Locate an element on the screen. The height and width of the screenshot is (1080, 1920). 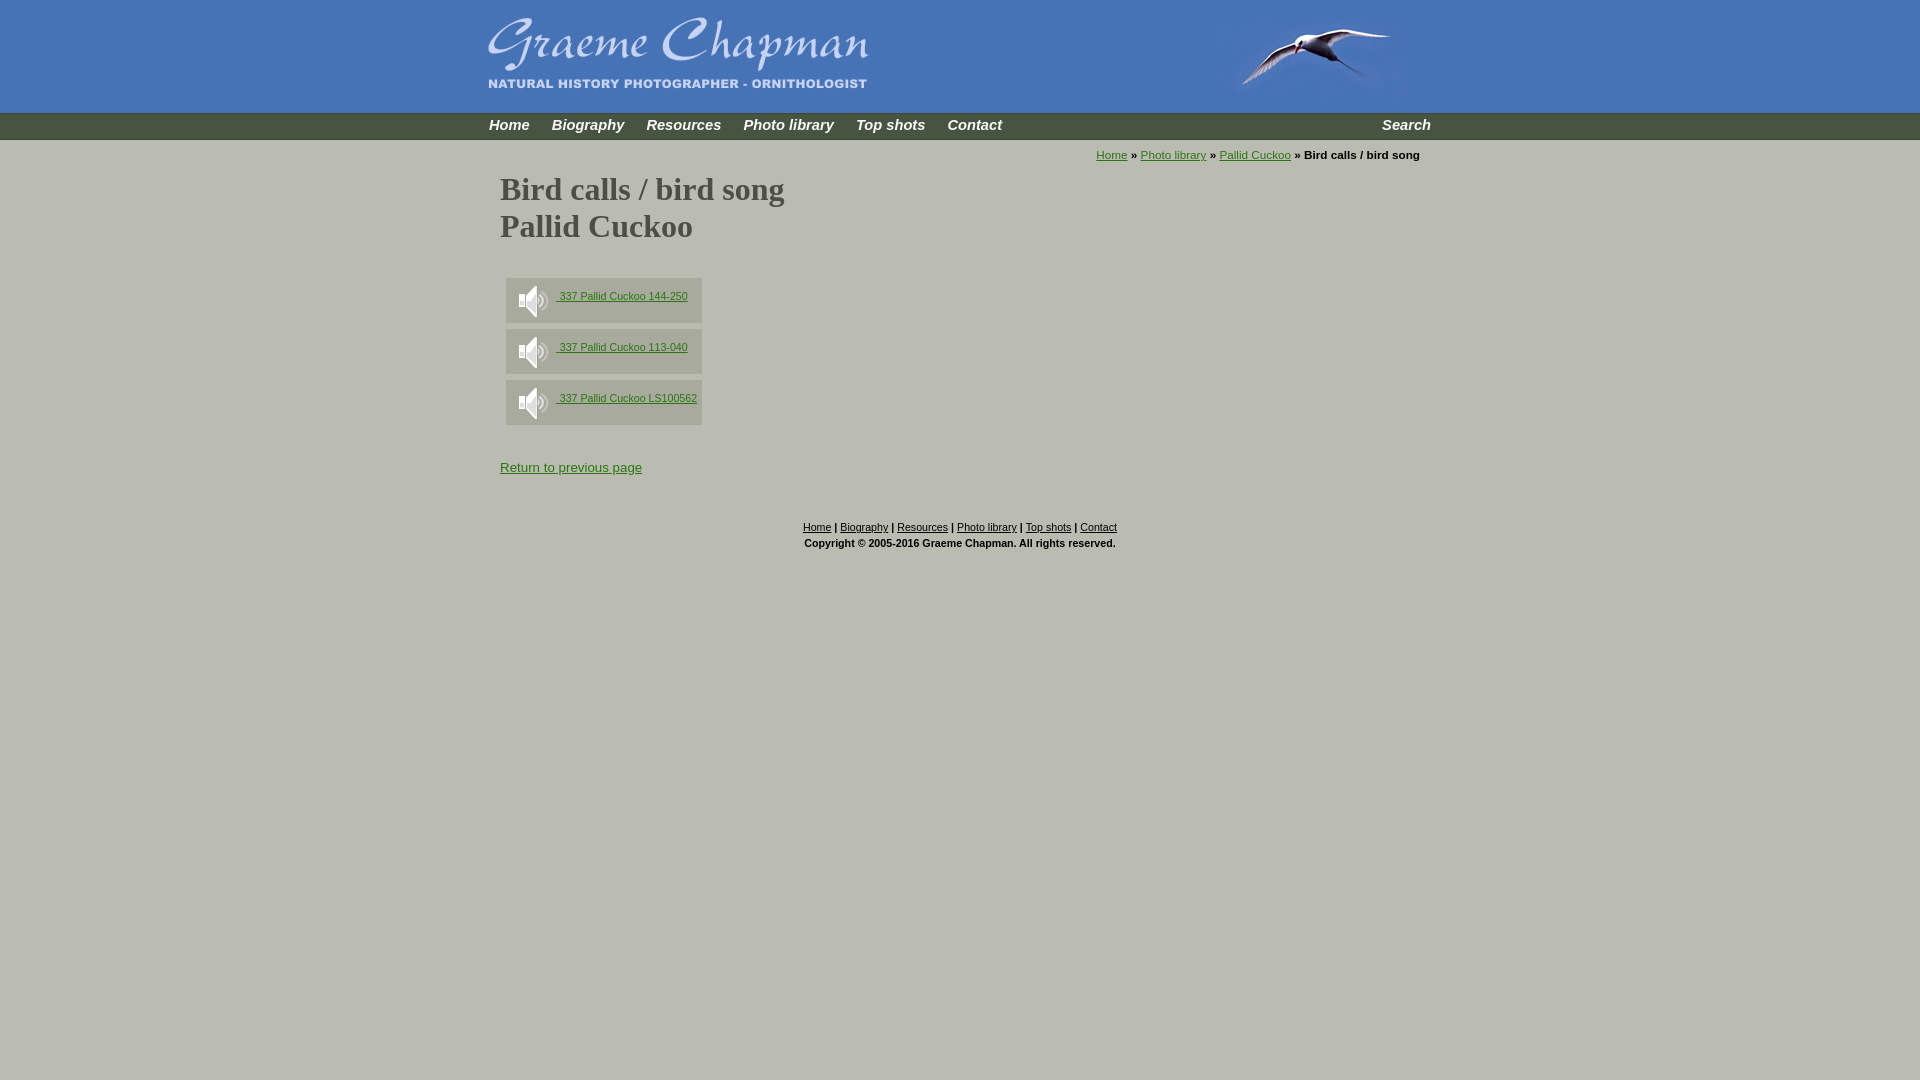
Home is located at coordinates (817, 527).